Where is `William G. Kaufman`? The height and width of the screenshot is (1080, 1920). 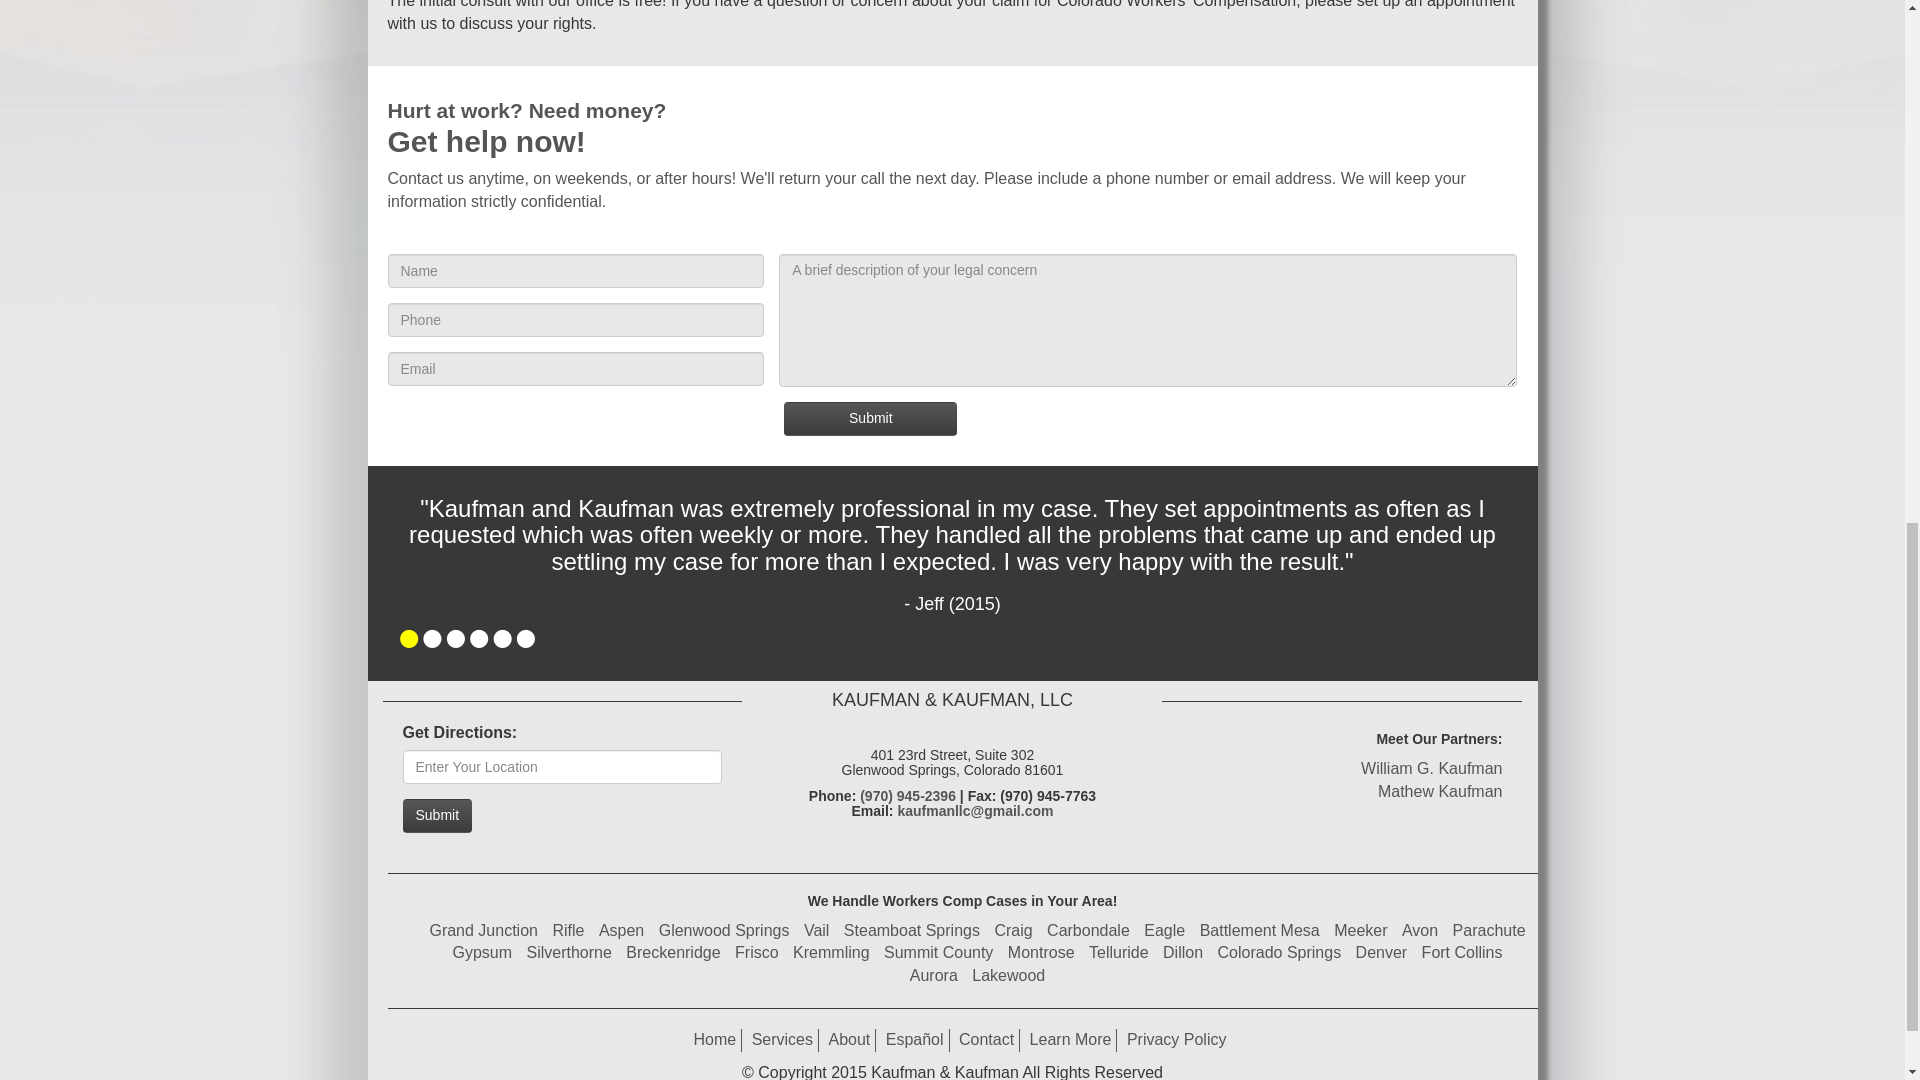
William G. Kaufman is located at coordinates (1431, 768).